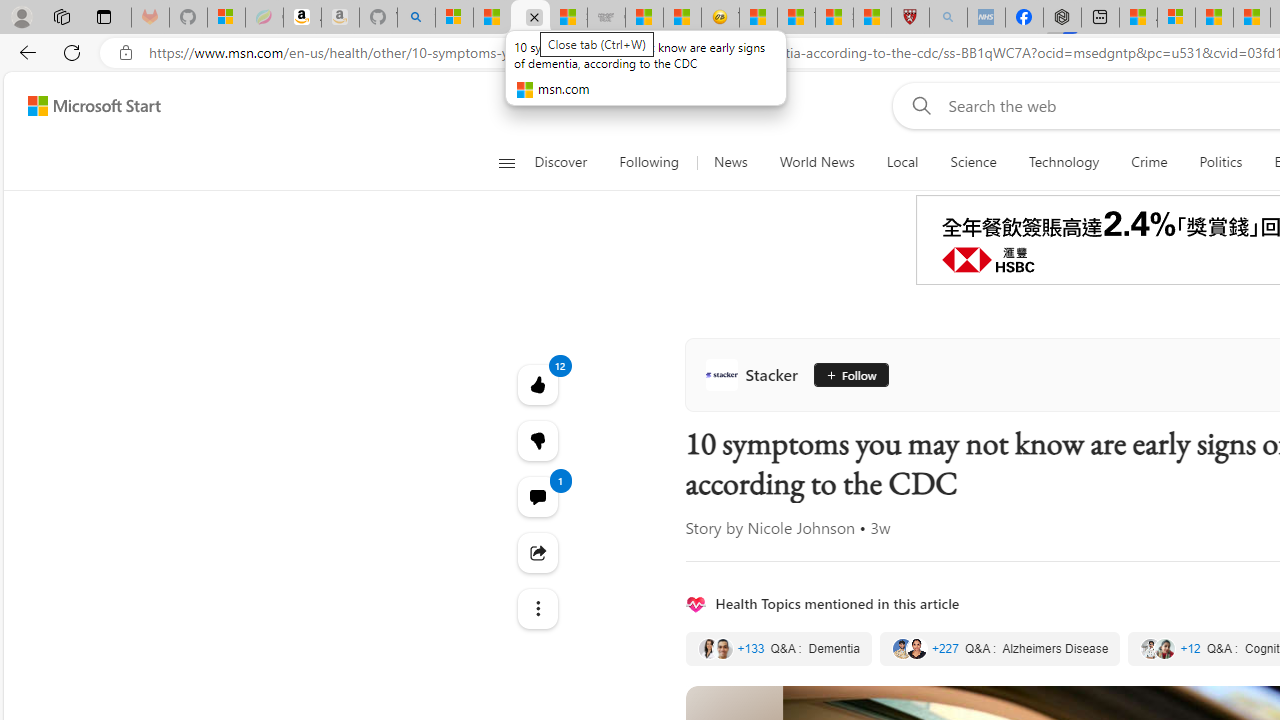 Image resolution: width=1280 pixels, height=720 pixels. I want to click on Dislike, so click(538, 440).